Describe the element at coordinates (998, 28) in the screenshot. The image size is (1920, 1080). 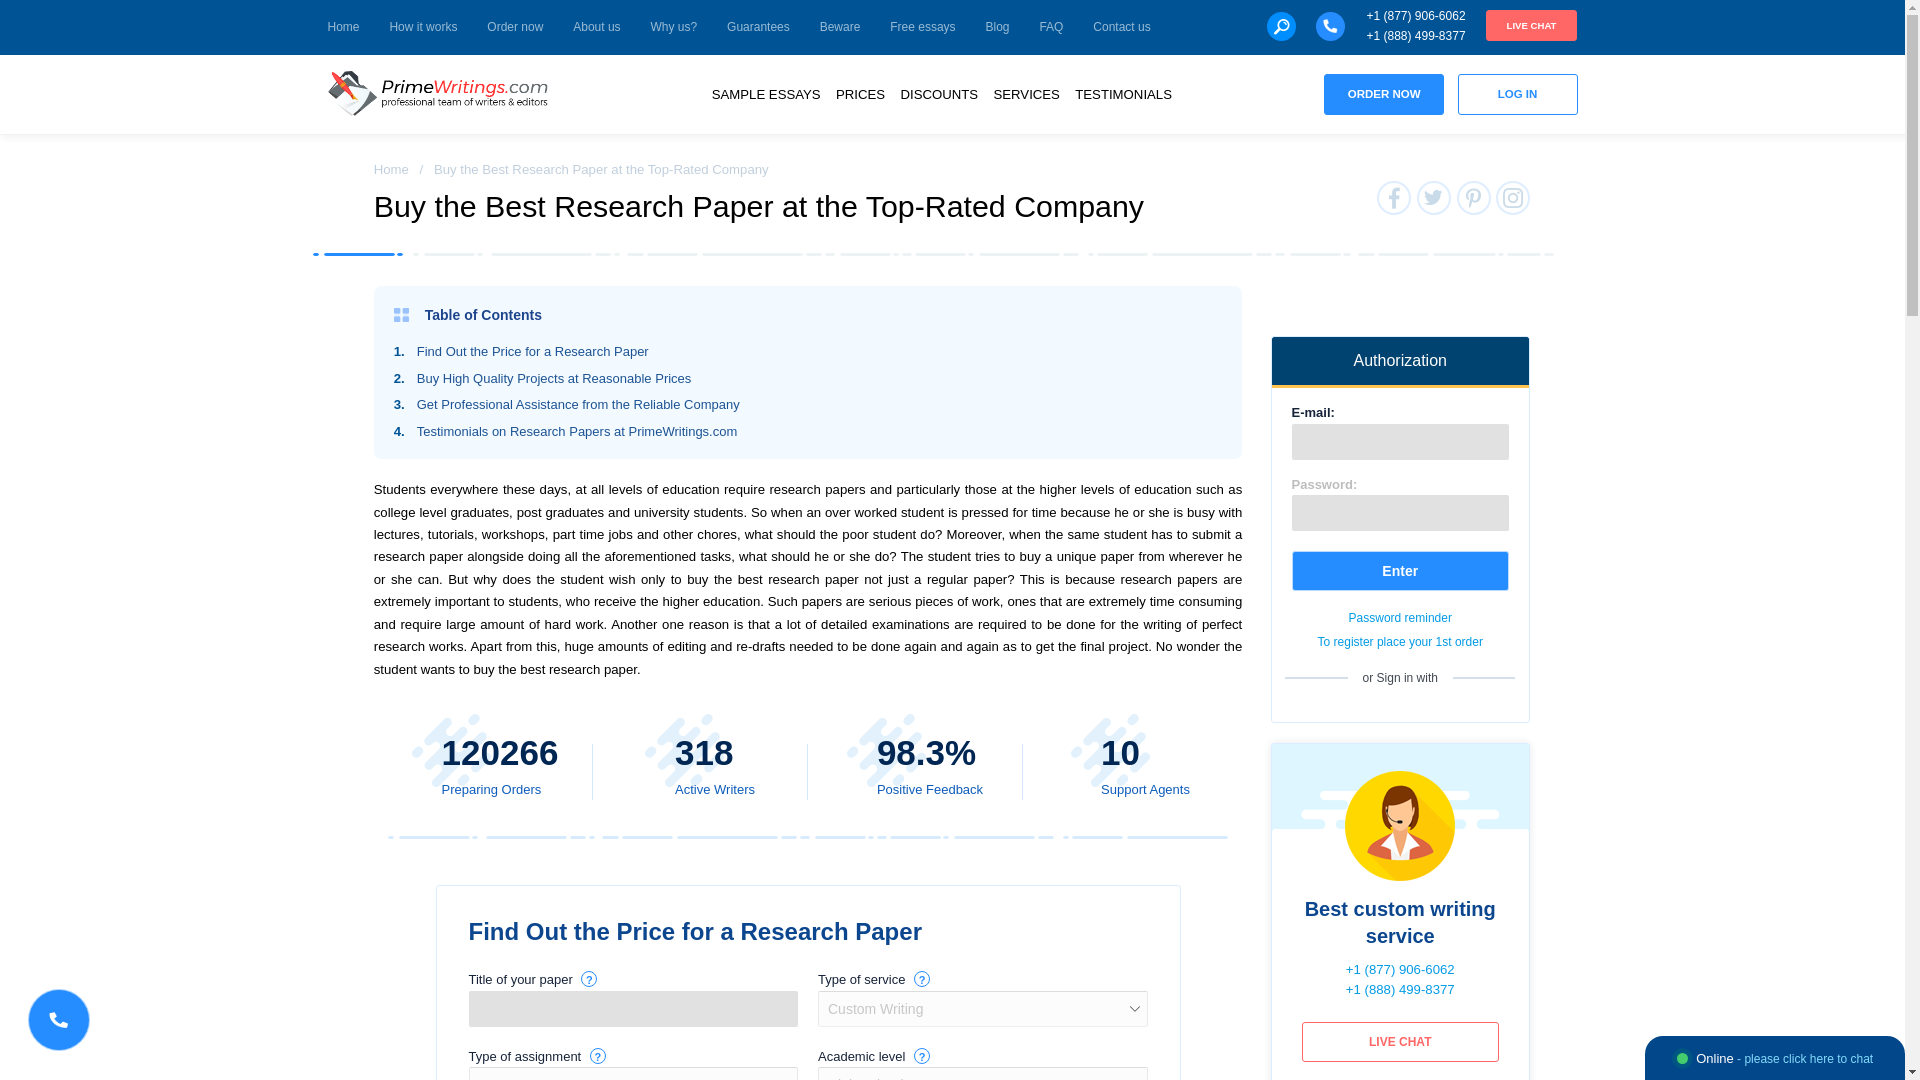
I see `Blog` at that location.